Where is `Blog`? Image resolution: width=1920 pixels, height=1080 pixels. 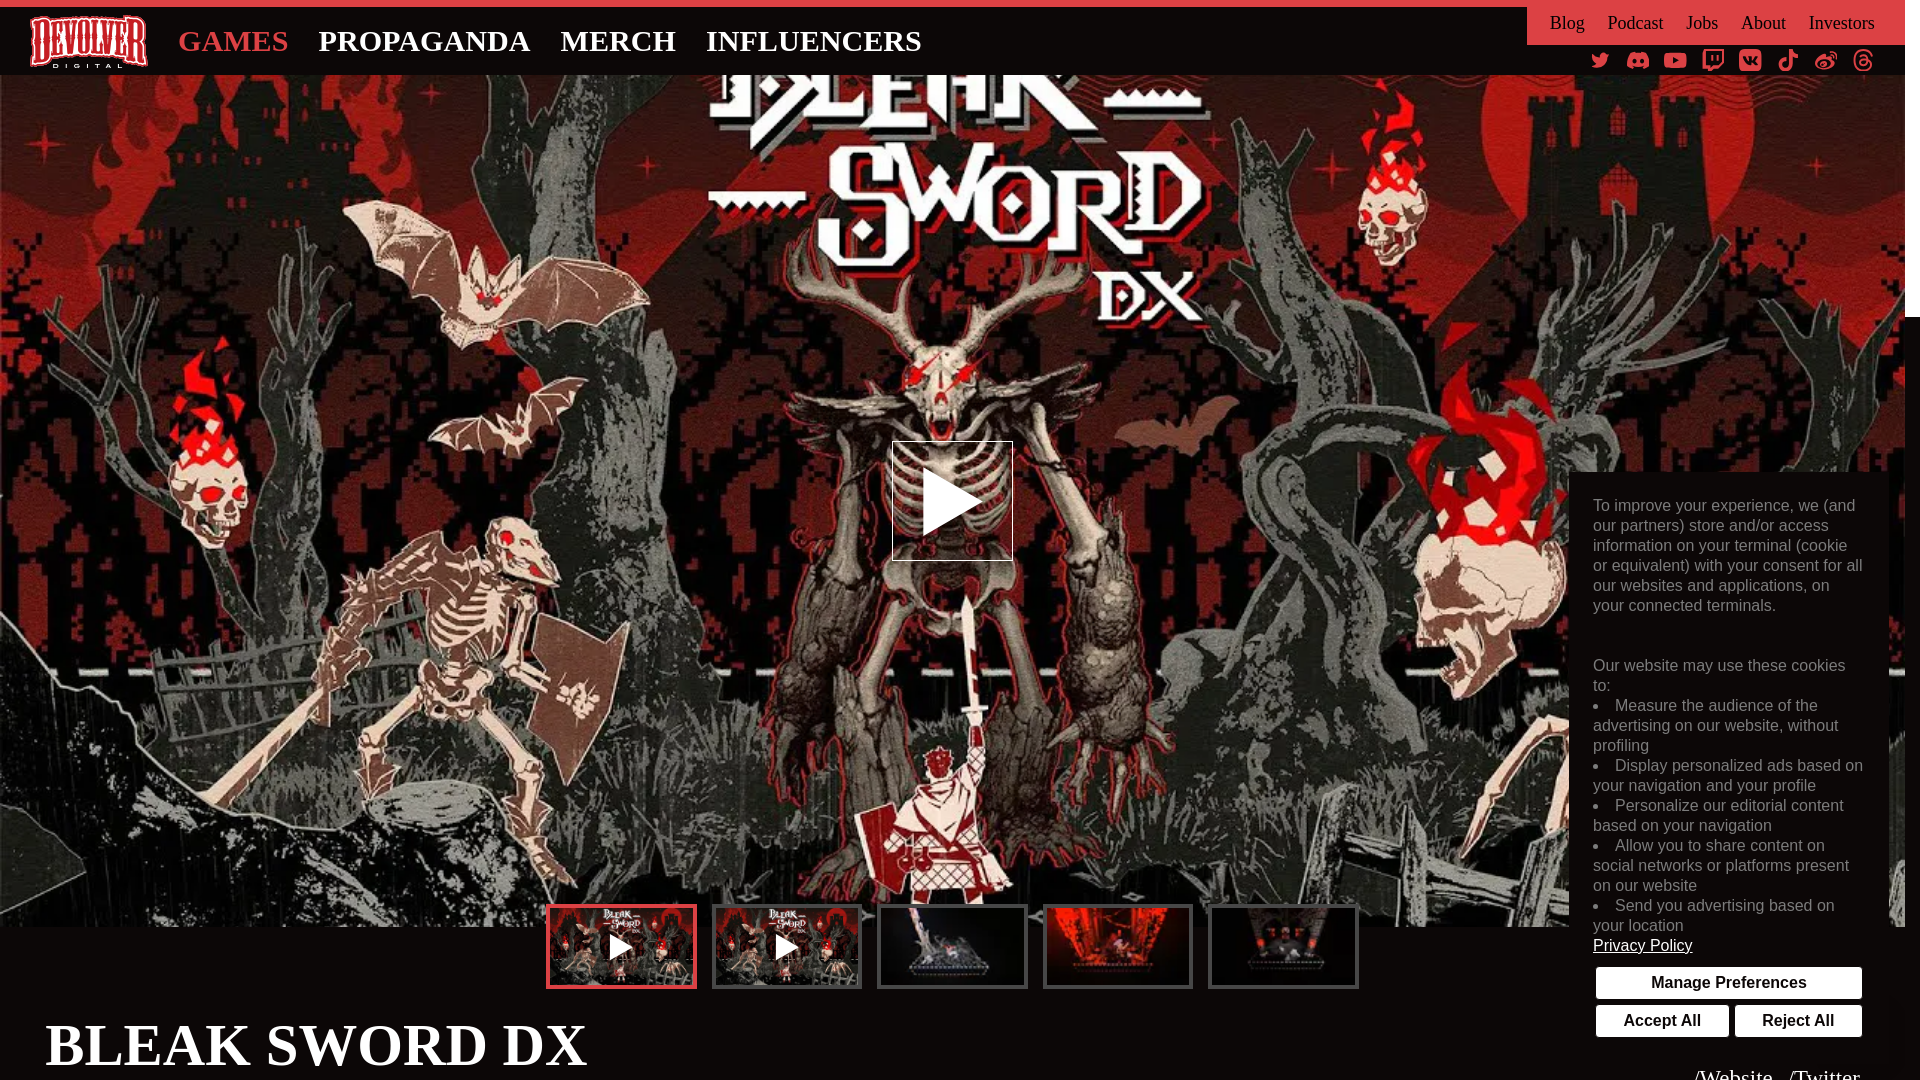 Blog is located at coordinates (1567, 22).